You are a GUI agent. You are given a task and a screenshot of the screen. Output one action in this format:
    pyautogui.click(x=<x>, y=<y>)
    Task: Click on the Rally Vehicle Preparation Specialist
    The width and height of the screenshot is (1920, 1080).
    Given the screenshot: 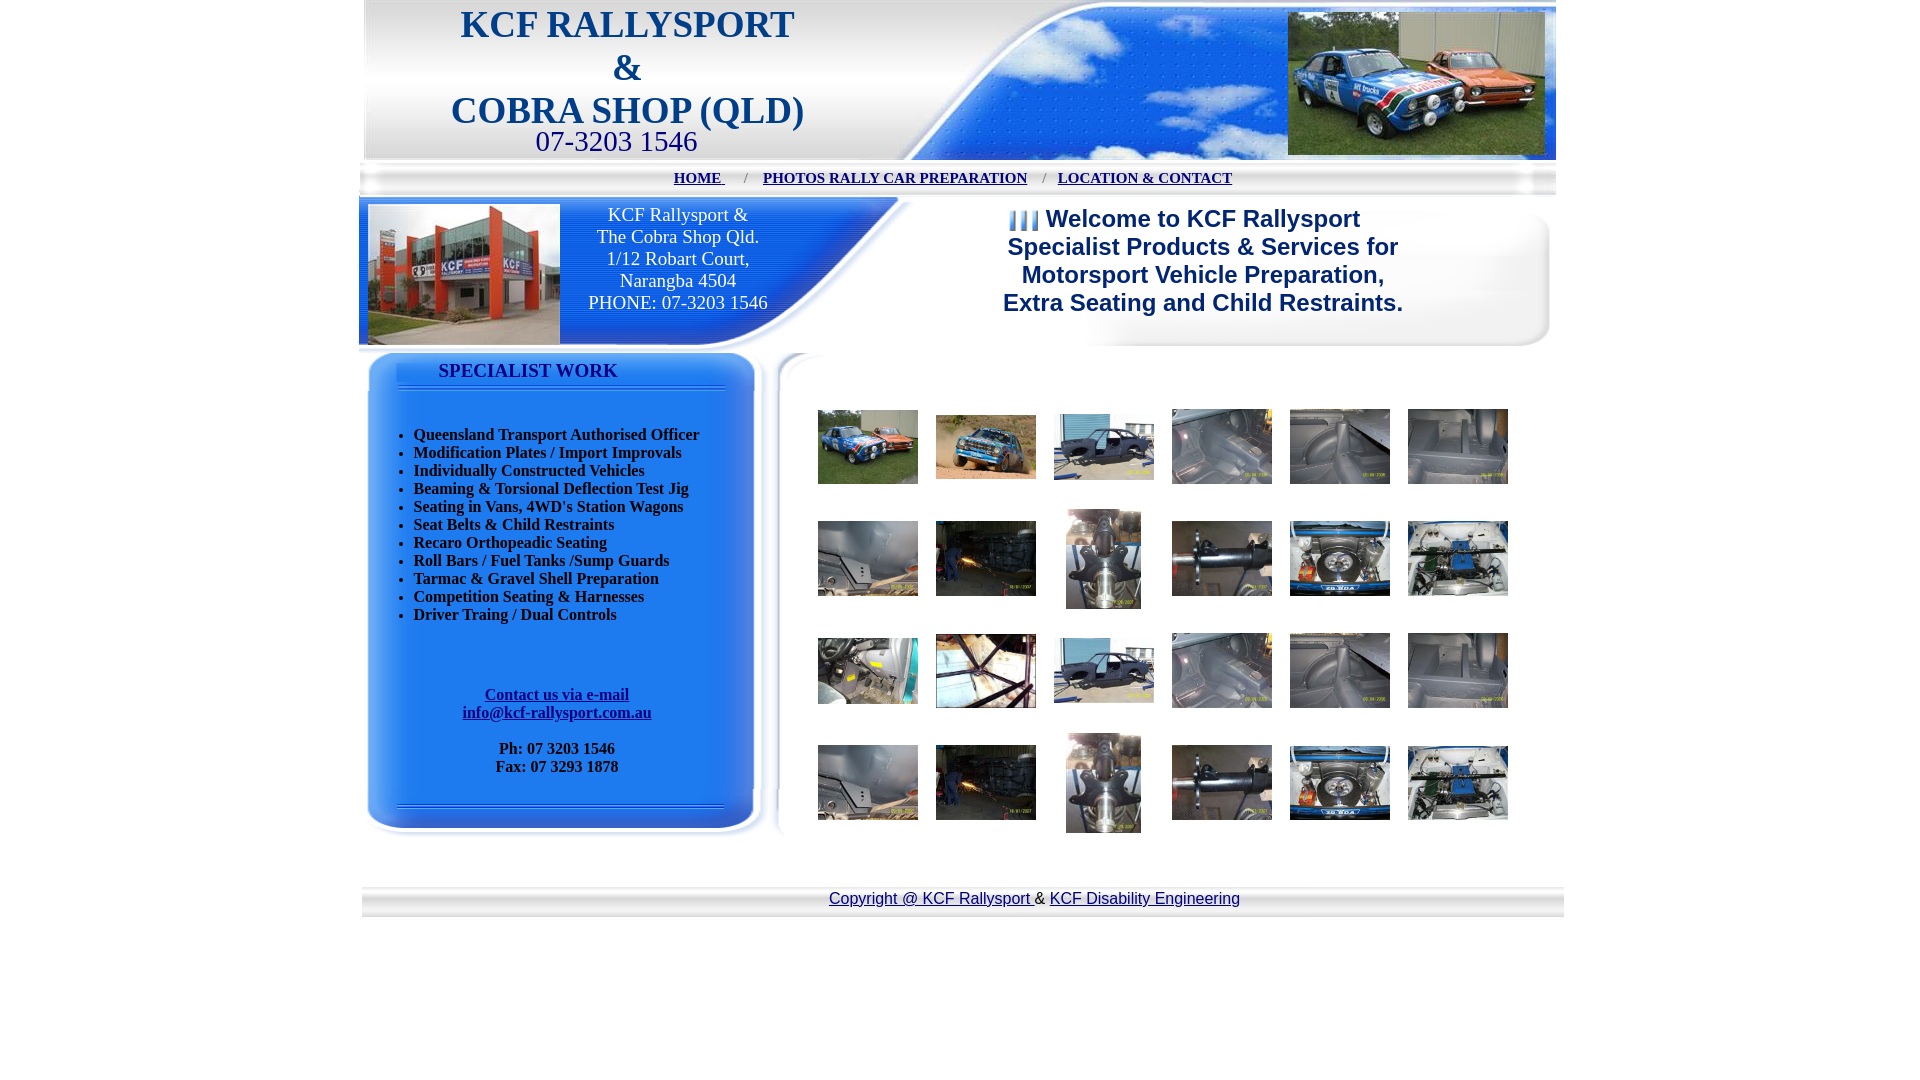 What is the action you would take?
    pyautogui.click(x=464, y=274)
    